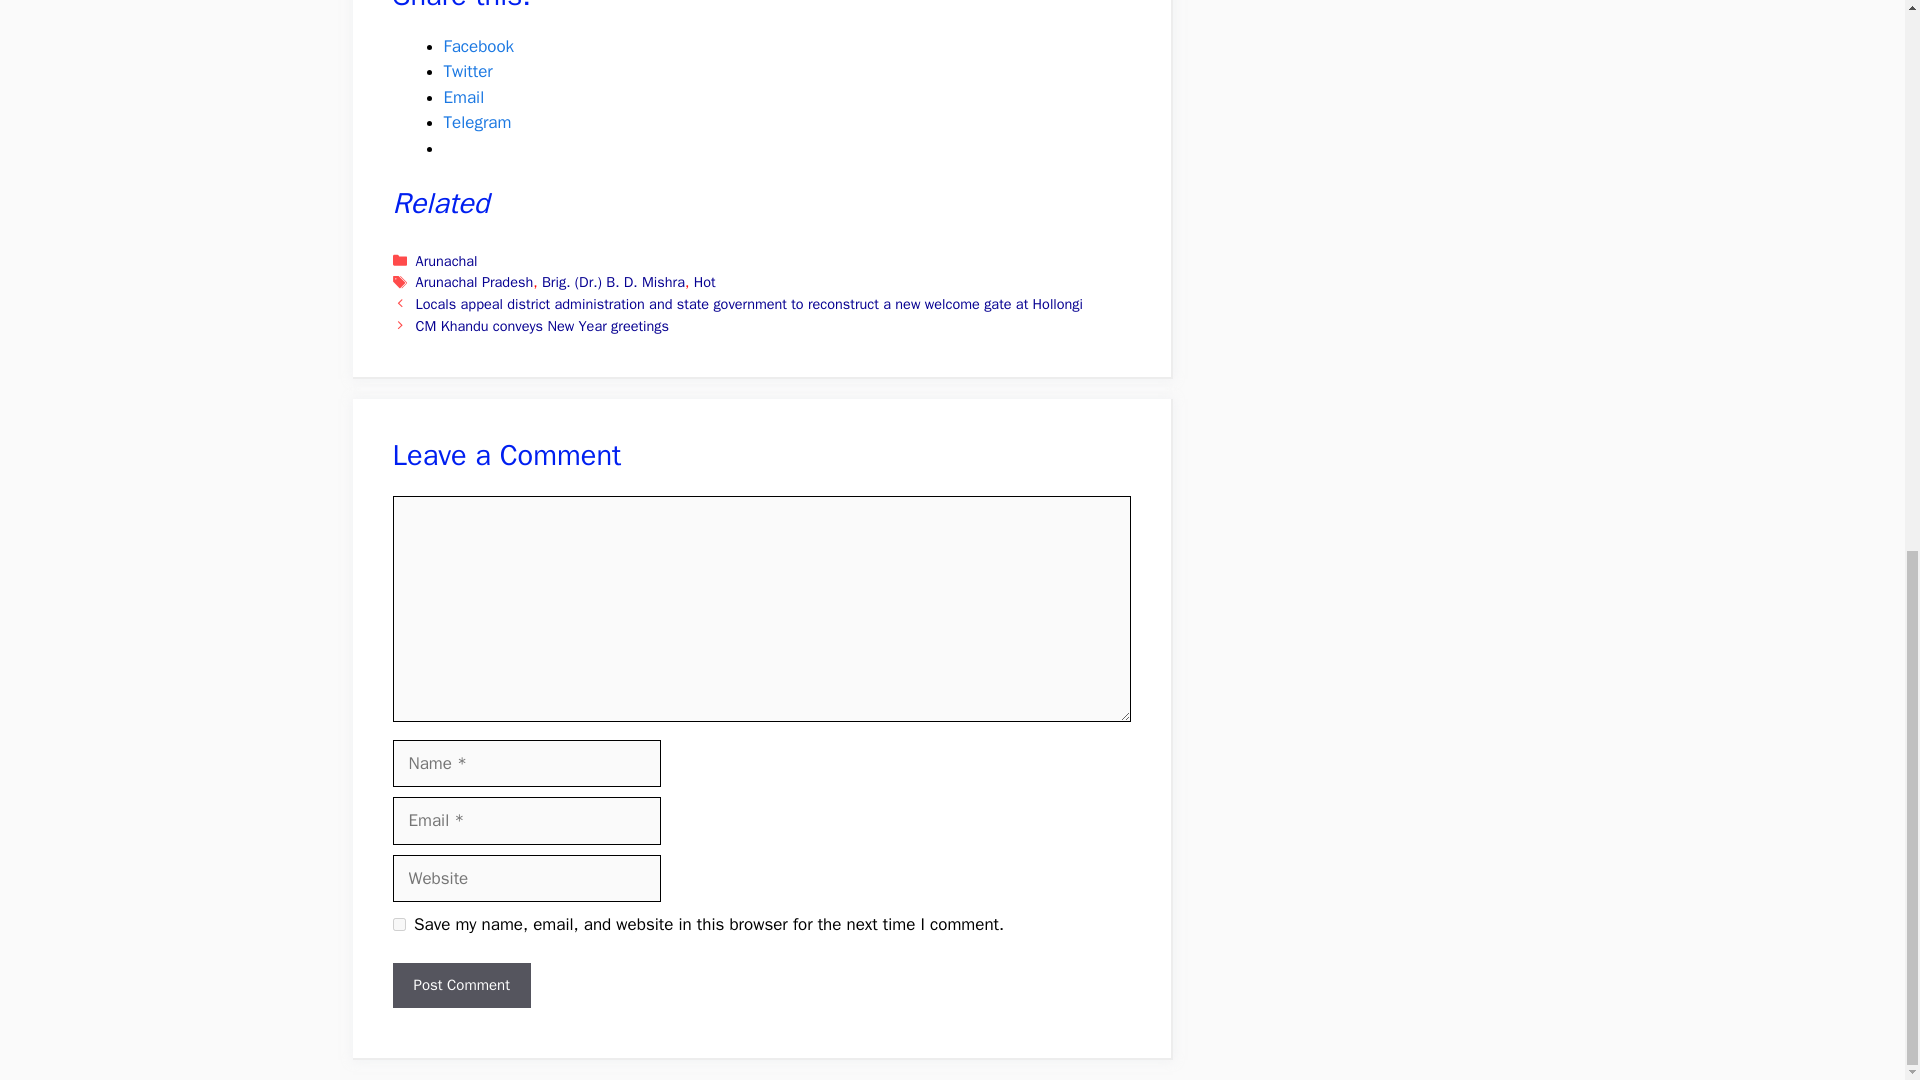 Image resolution: width=1920 pixels, height=1080 pixels. I want to click on Click to share on Telegram, so click(478, 122).